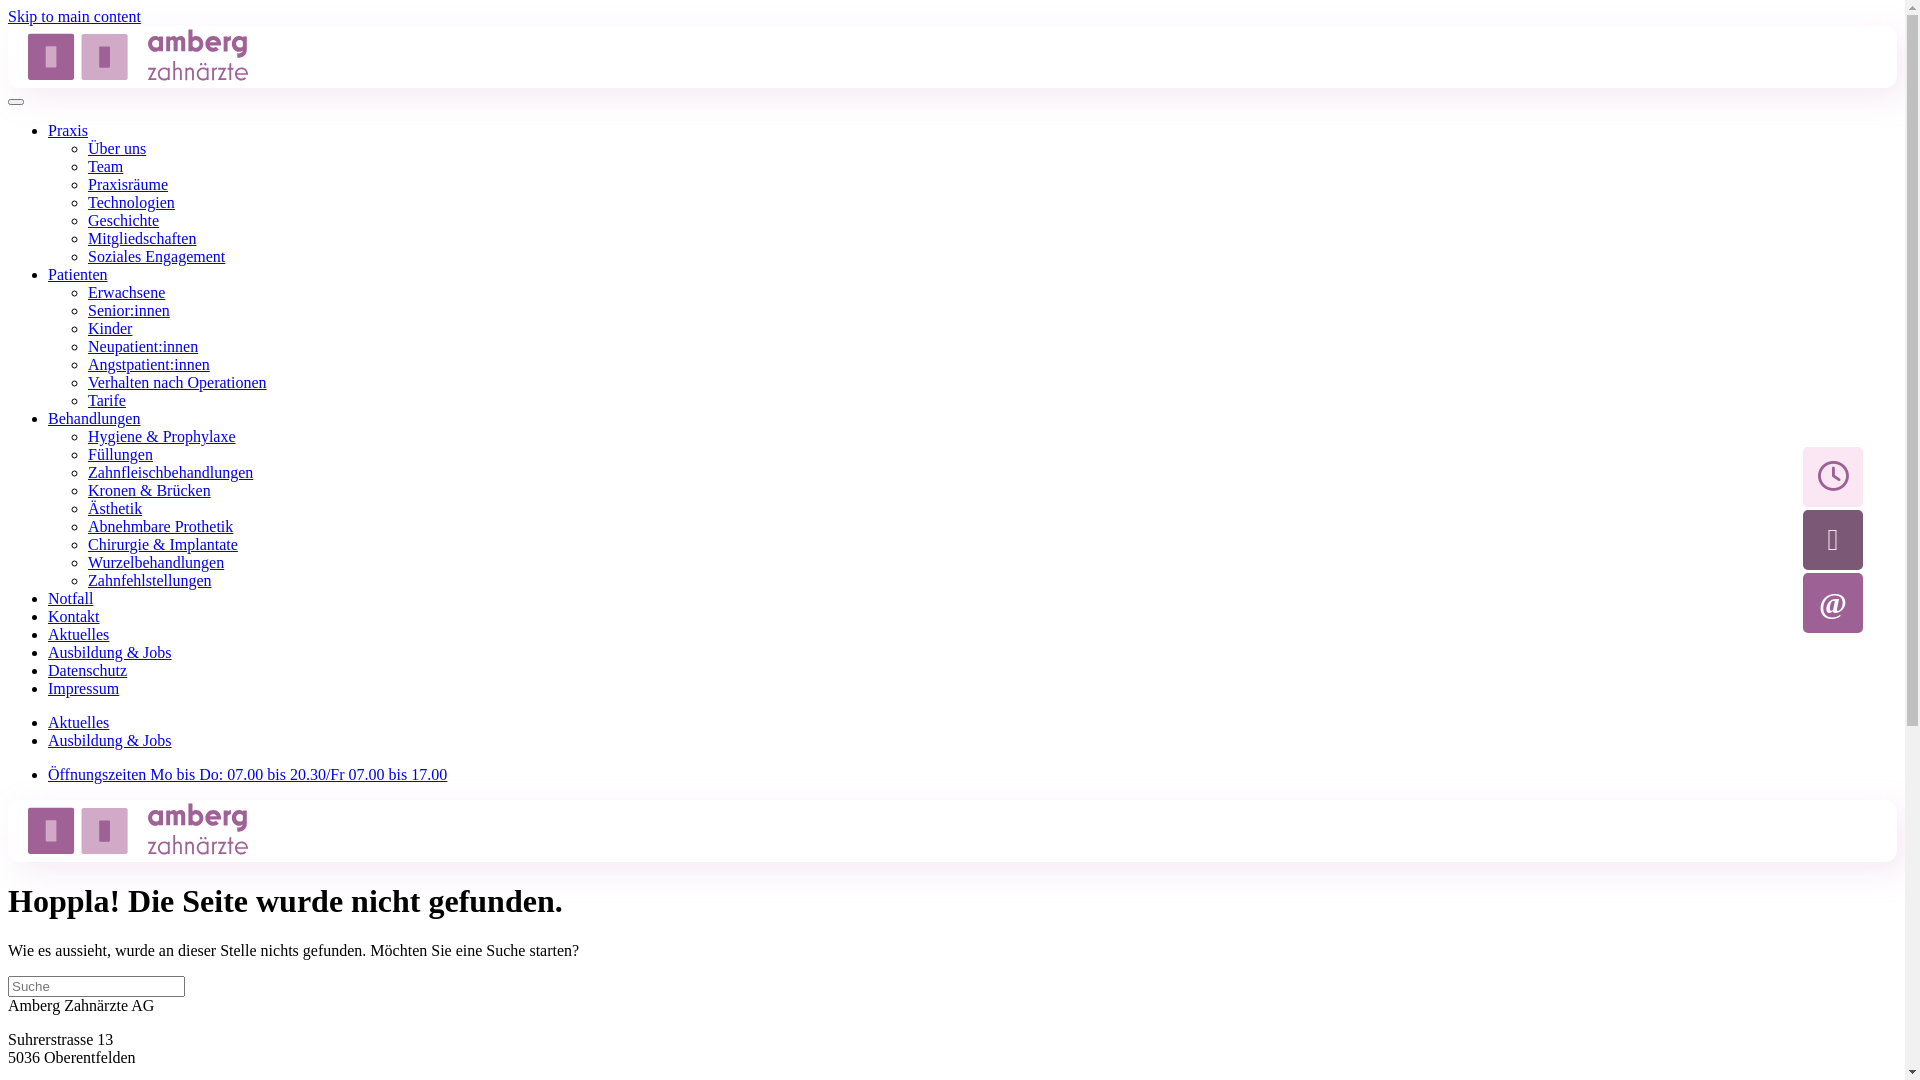  What do you see at coordinates (160, 526) in the screenshot?
I see `Abnehmbare Prothetik` at bounding box center [160, 526].